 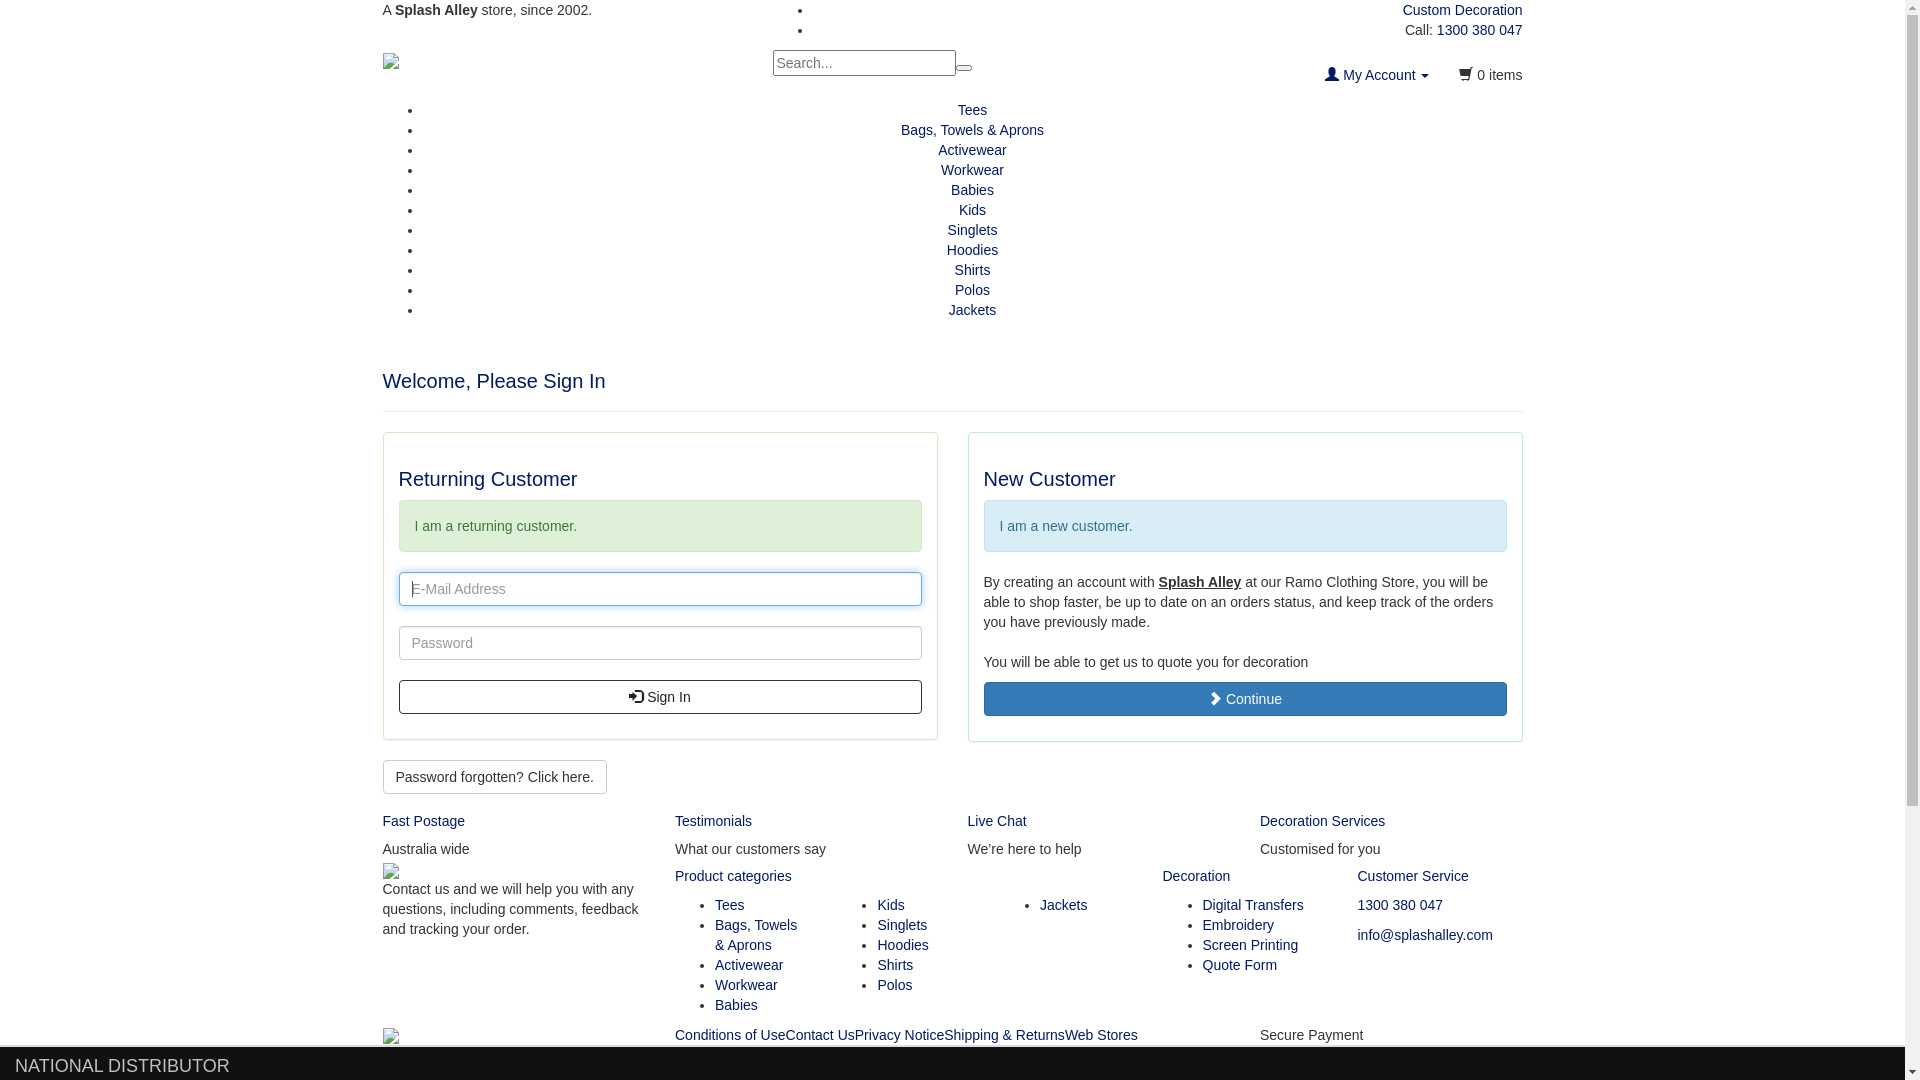 I want to click on Babies, so click(x=972, y=190).